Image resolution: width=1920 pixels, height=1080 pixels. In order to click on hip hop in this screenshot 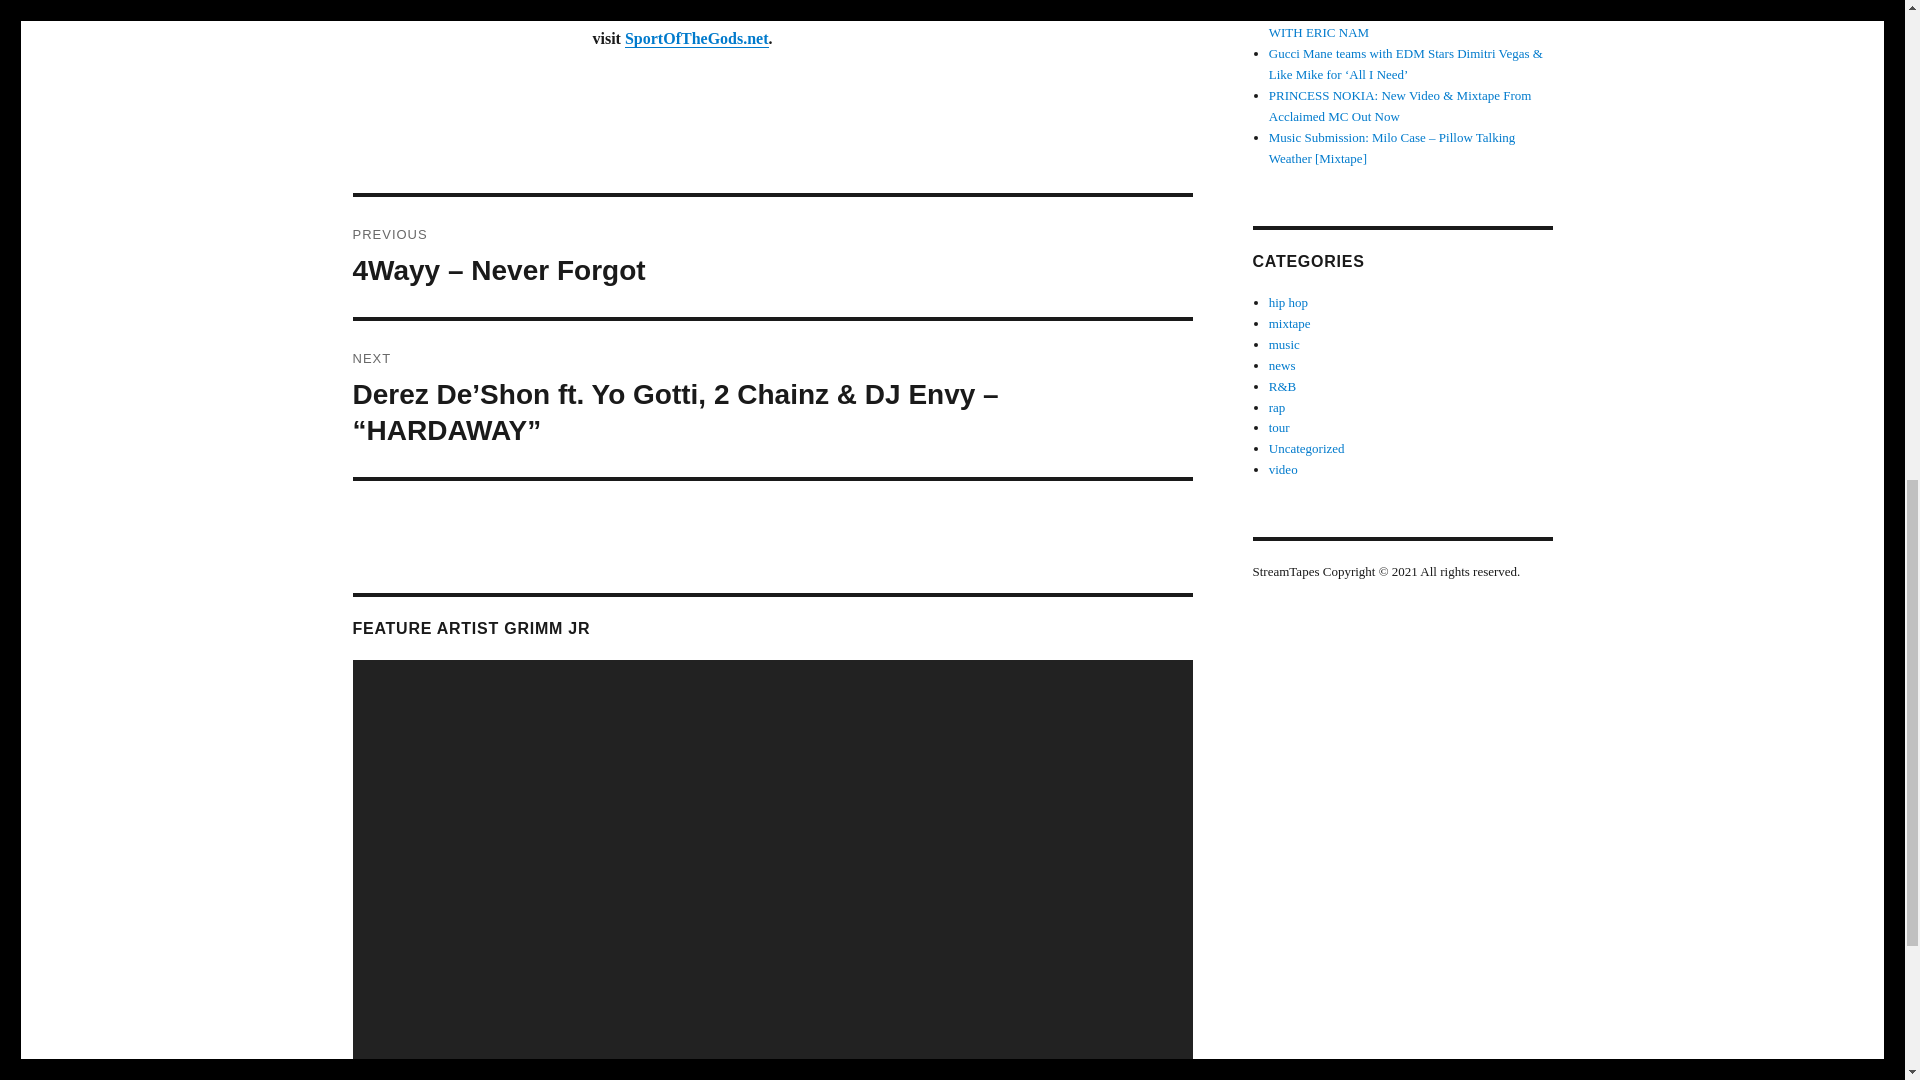, I will do `click(1288, 302)`.